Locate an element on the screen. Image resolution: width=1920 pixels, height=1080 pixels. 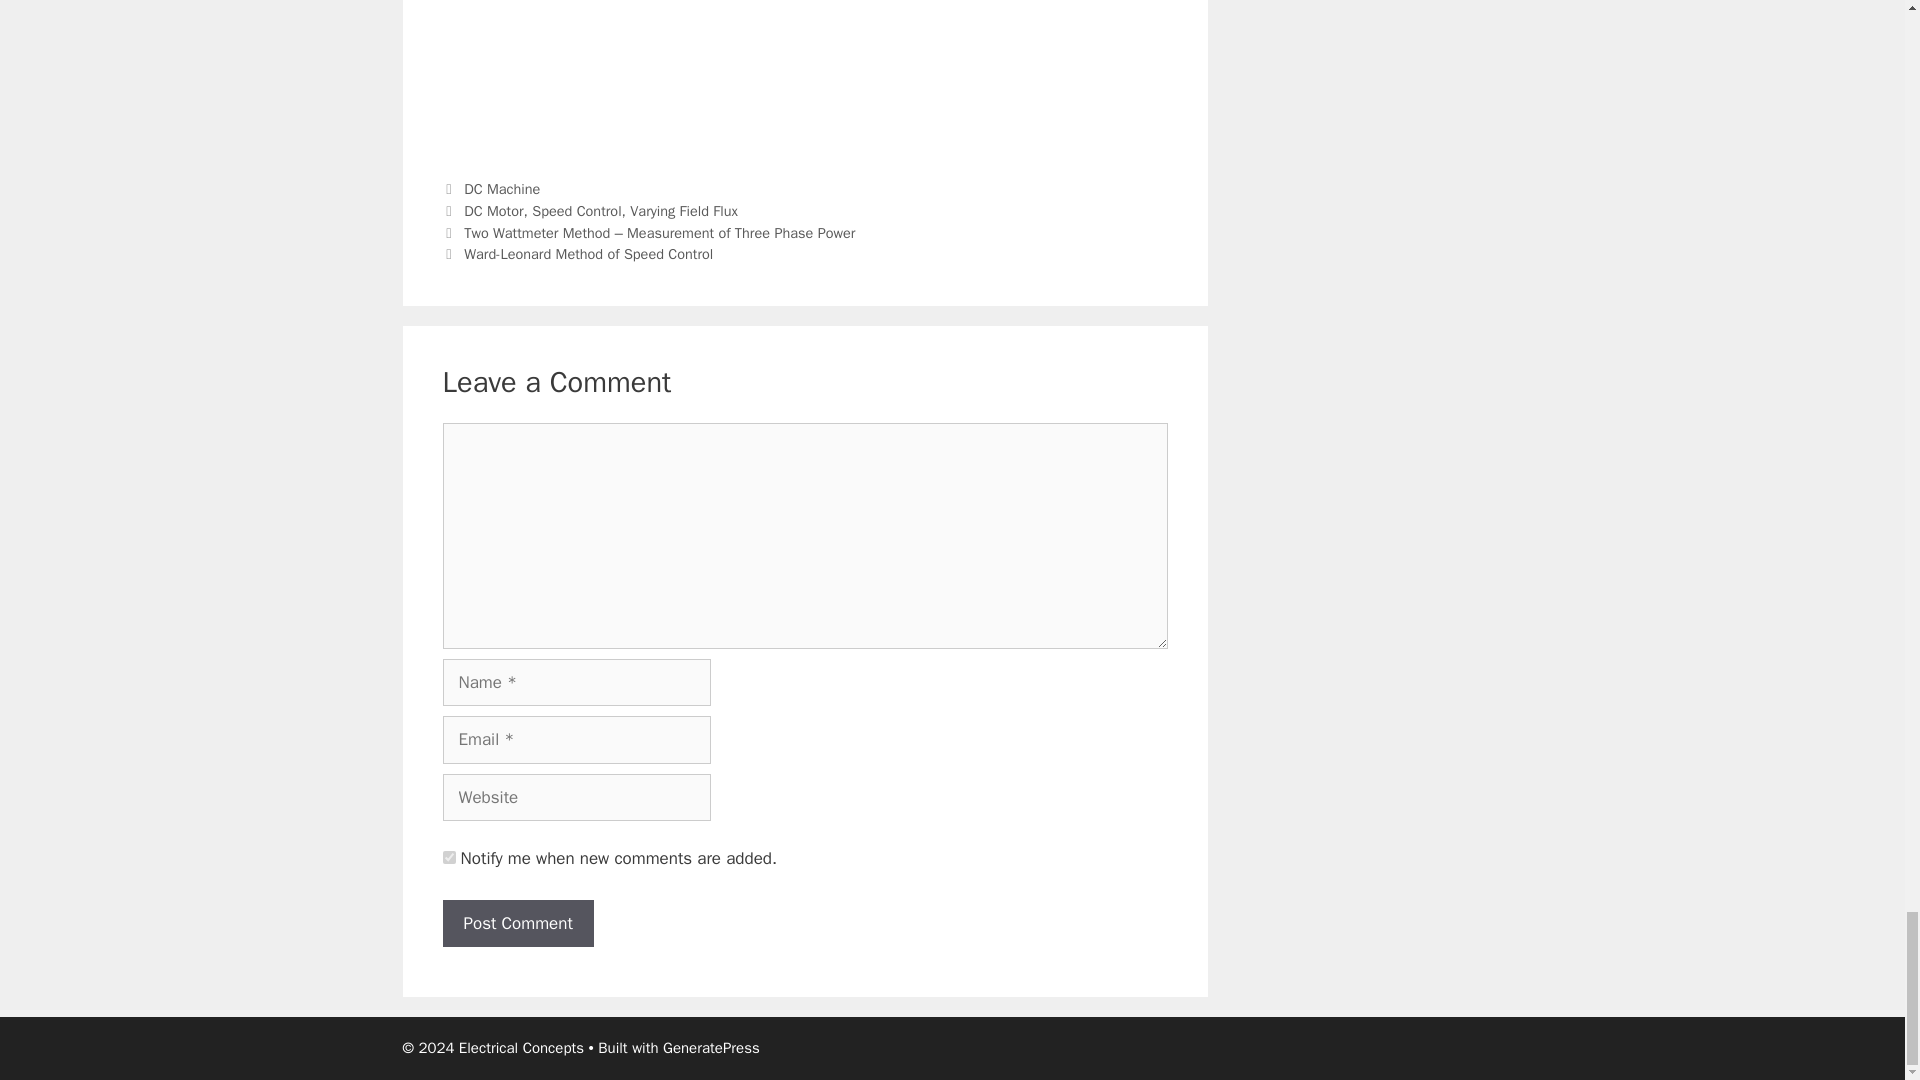
DC Machine is located at coordinates (502, 188).